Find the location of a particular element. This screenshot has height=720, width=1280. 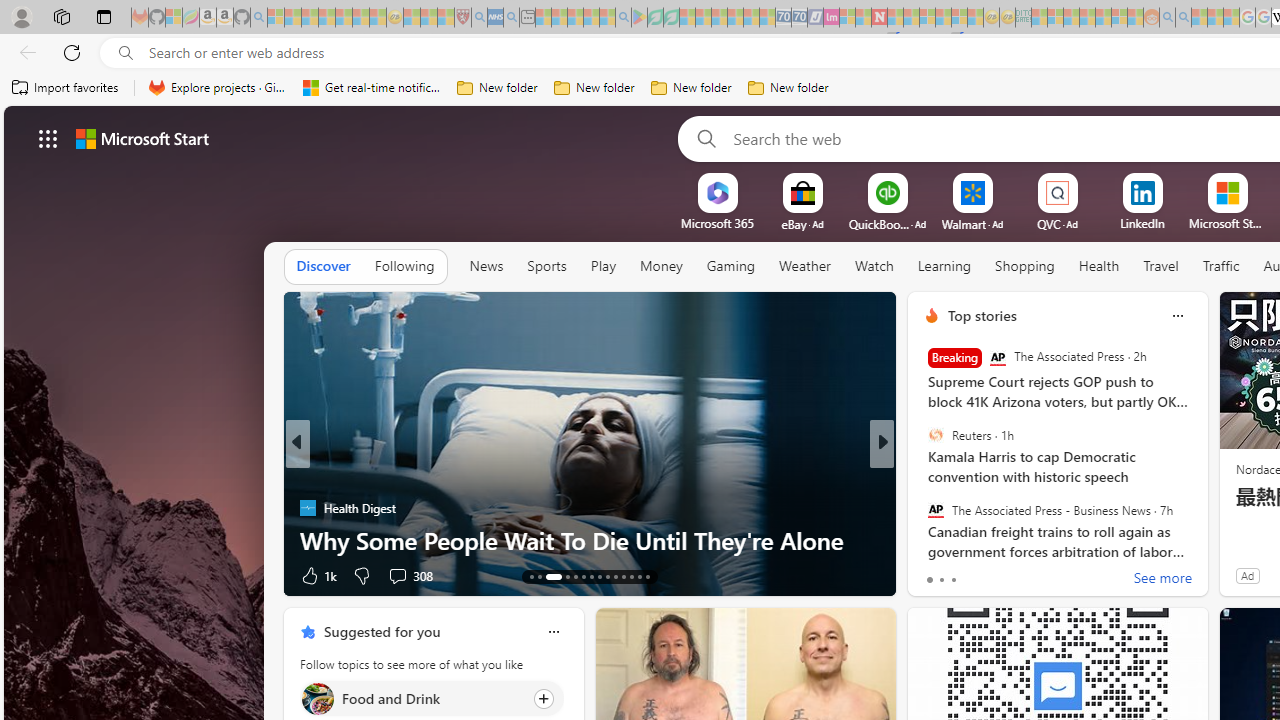

Jobs - lastminute.com Investor Portal - Sleeping is located at coordinates (831, 18).